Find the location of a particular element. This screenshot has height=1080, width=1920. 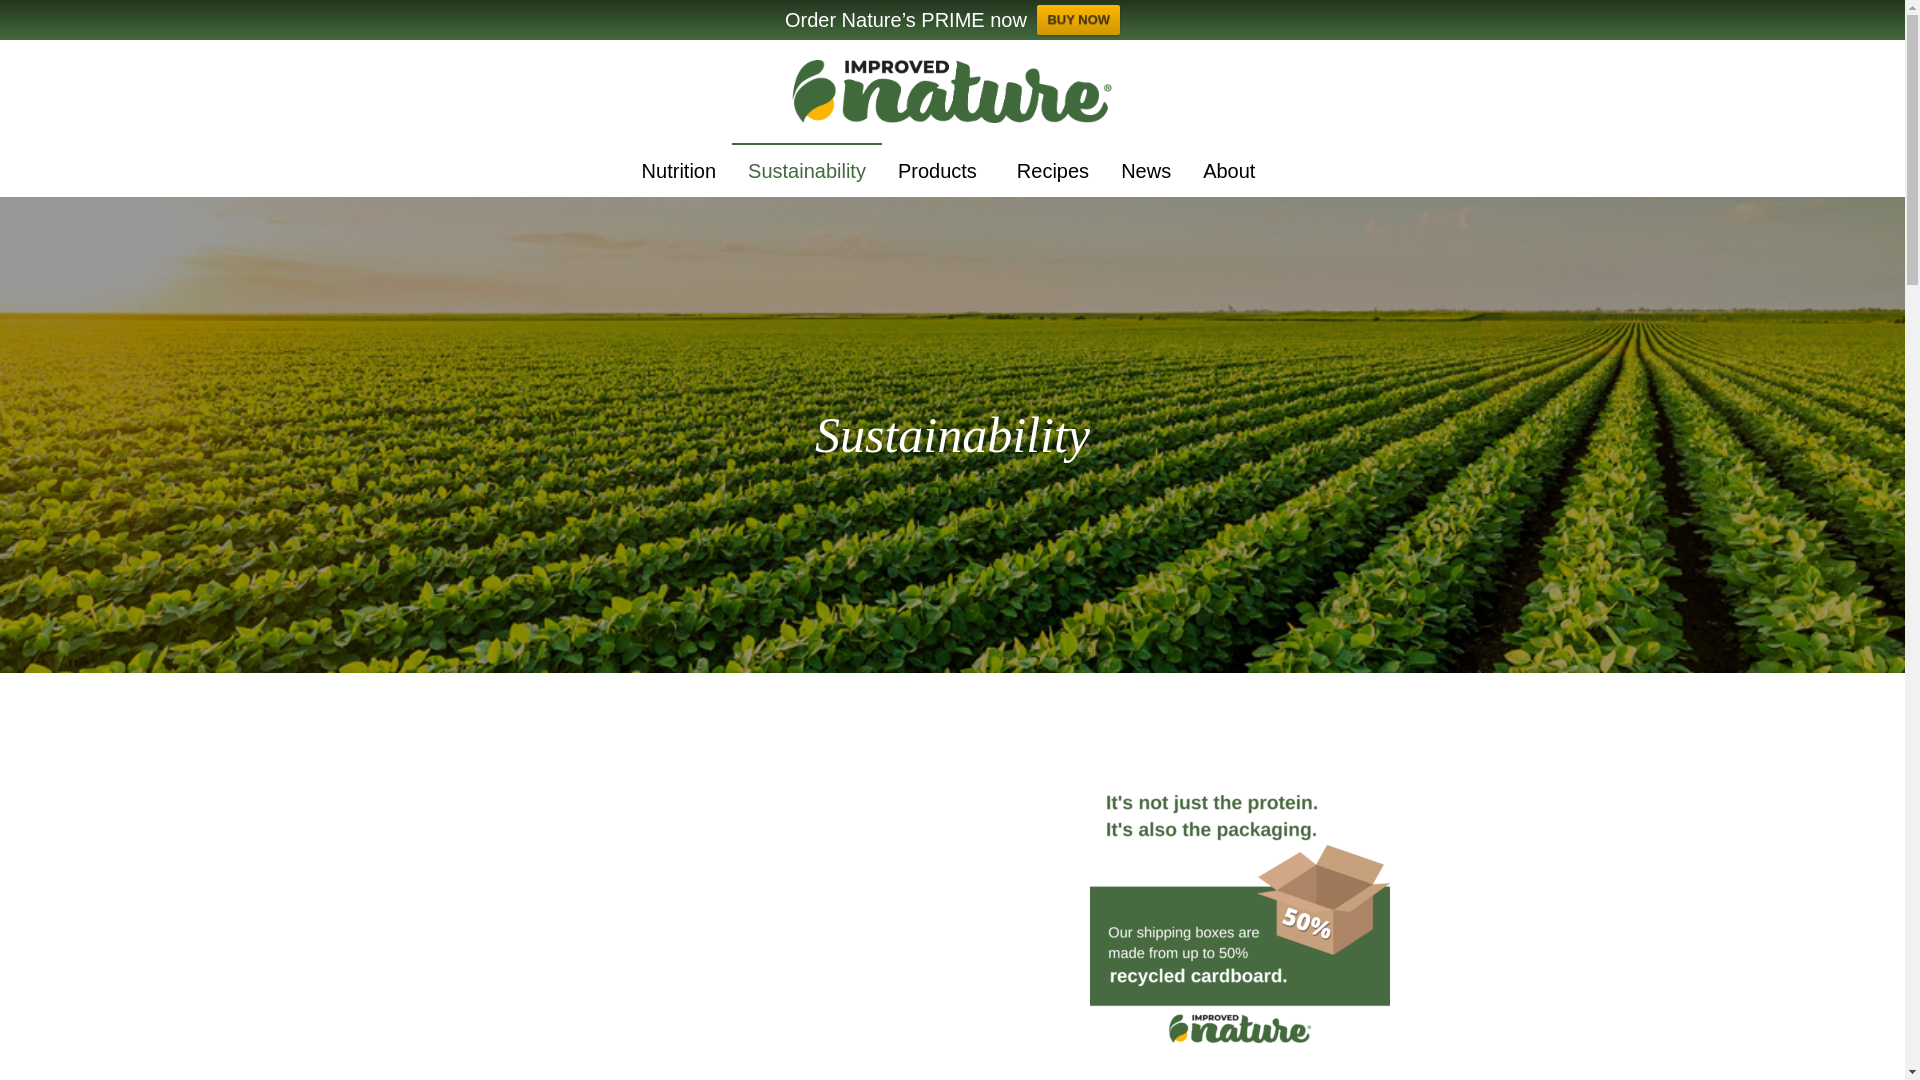

About is located at coordinates (1232, 169).